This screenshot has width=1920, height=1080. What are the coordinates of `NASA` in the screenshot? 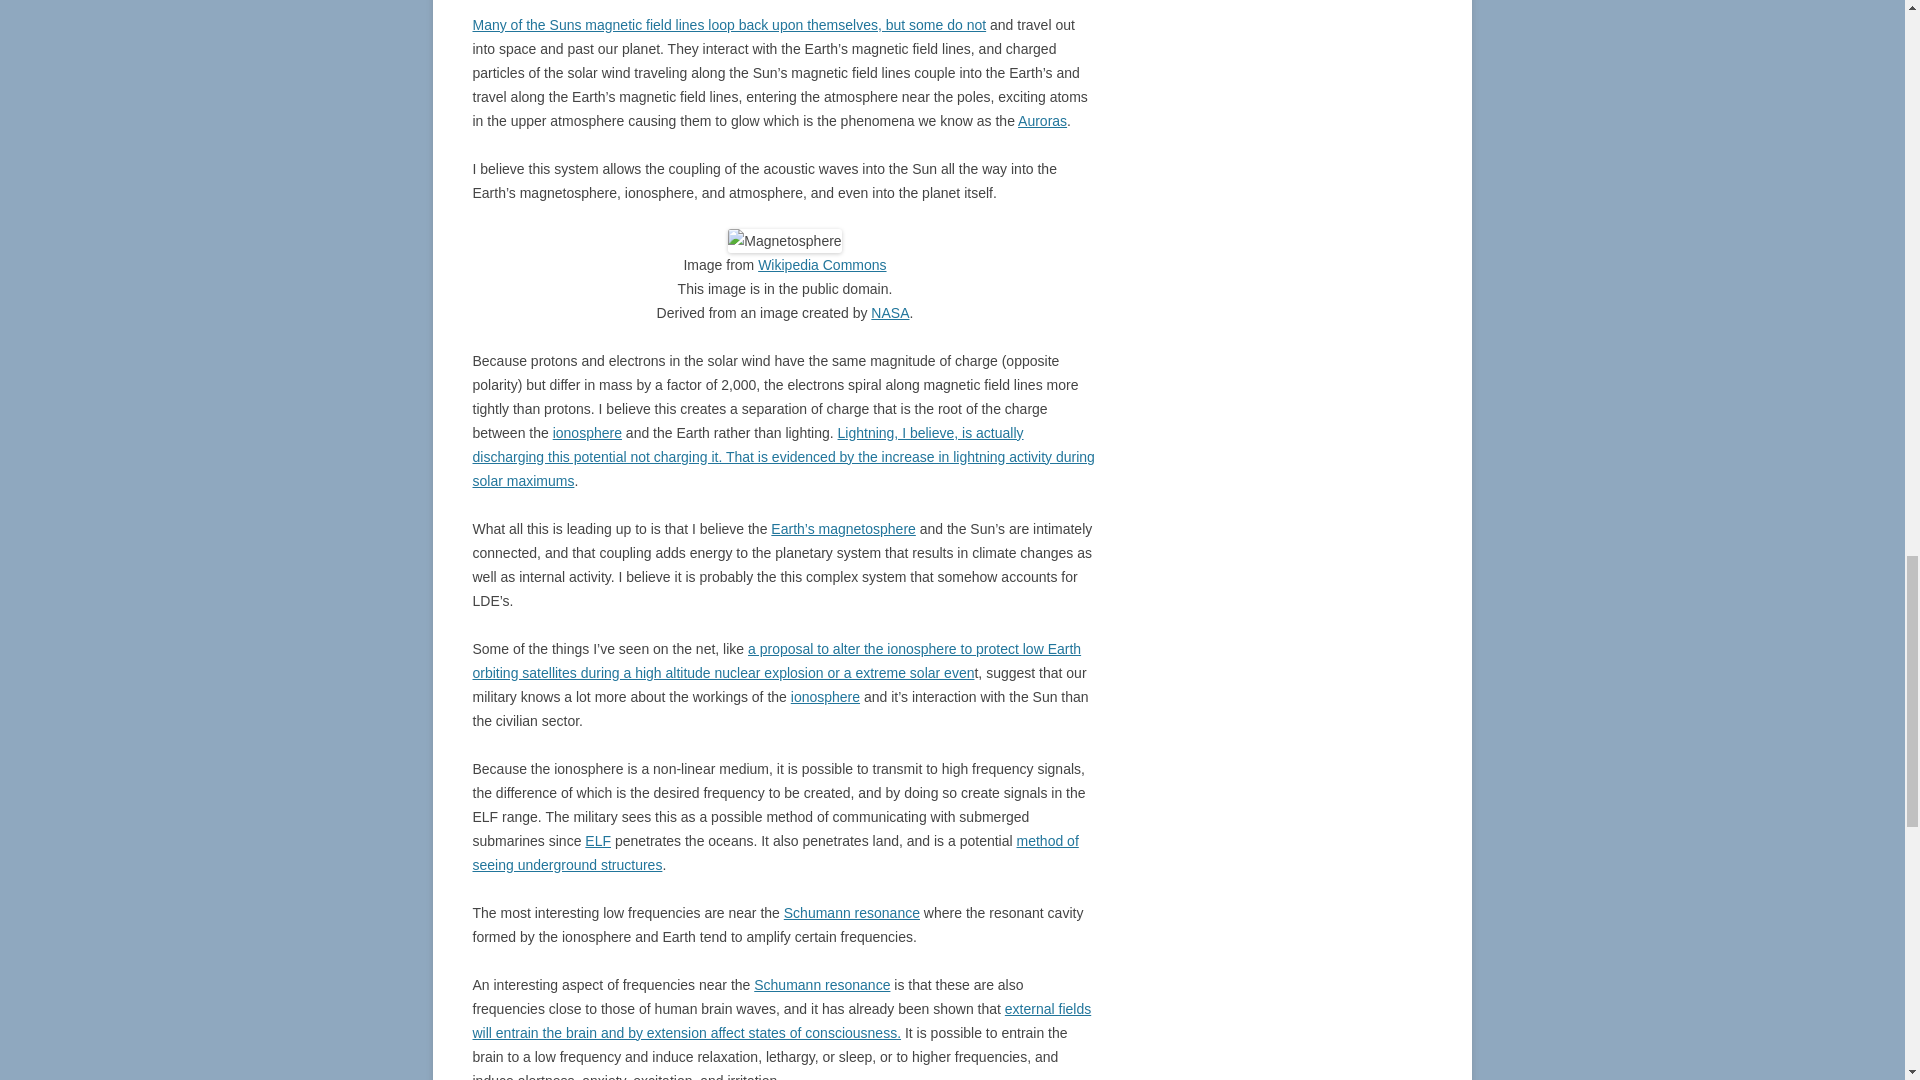 It's located at (890, 312).